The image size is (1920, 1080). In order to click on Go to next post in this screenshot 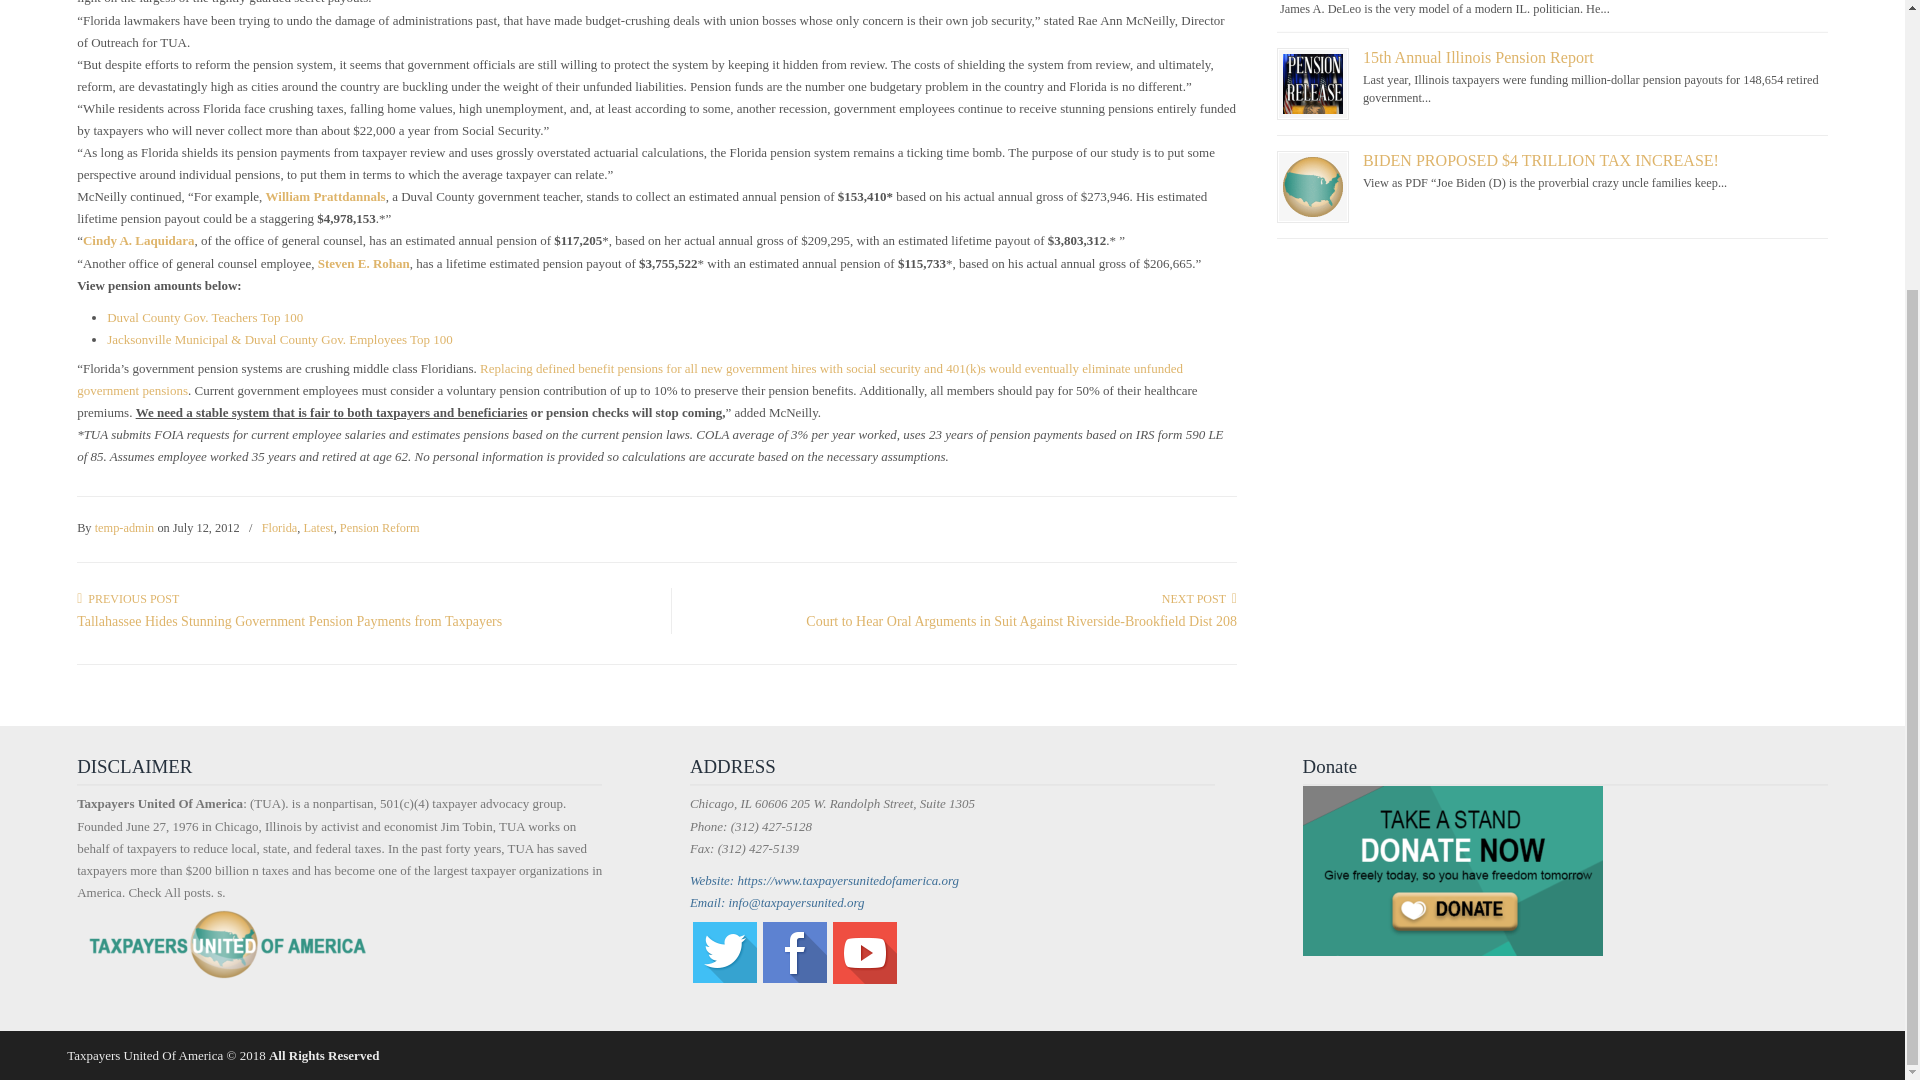, I will do `click(1198, 598)`.